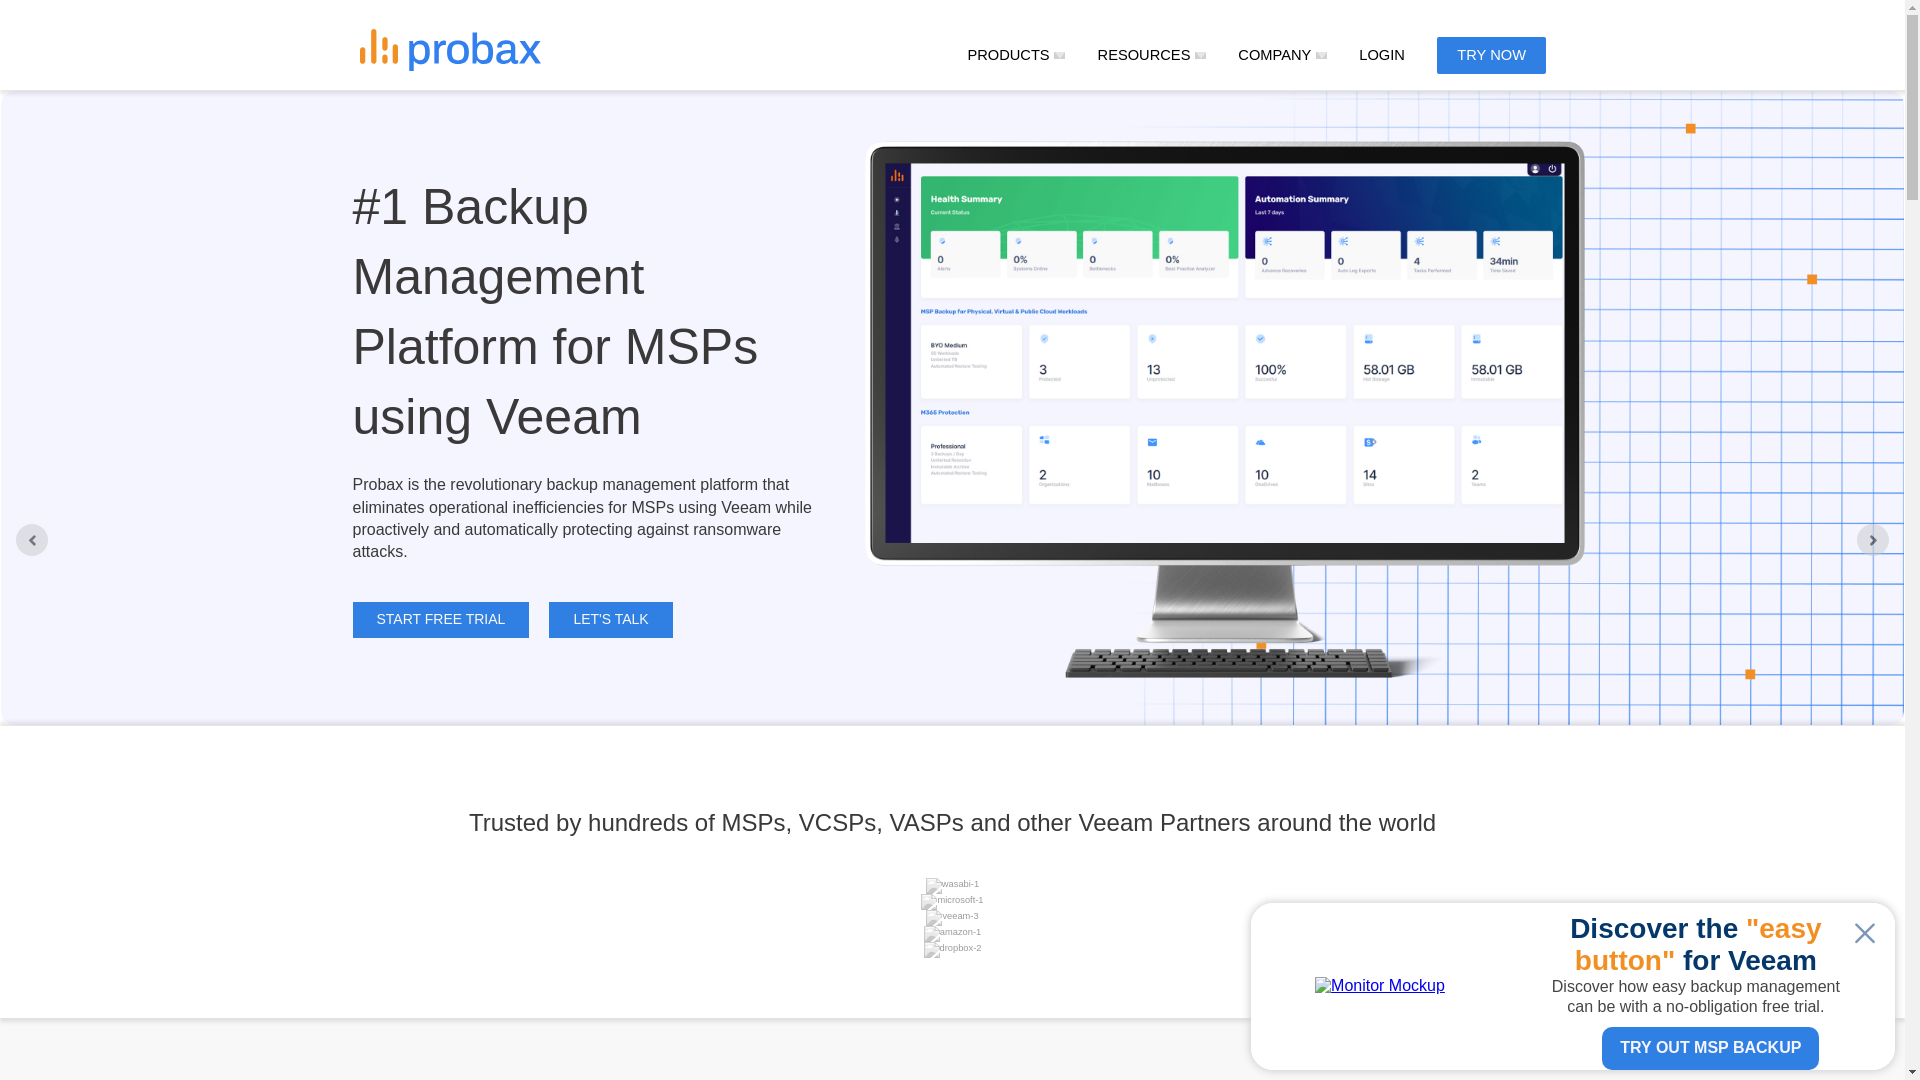 The height and width of the screenshot is (1080, 1920). I want to click on START FREE TRIAL, so click(440, 620).